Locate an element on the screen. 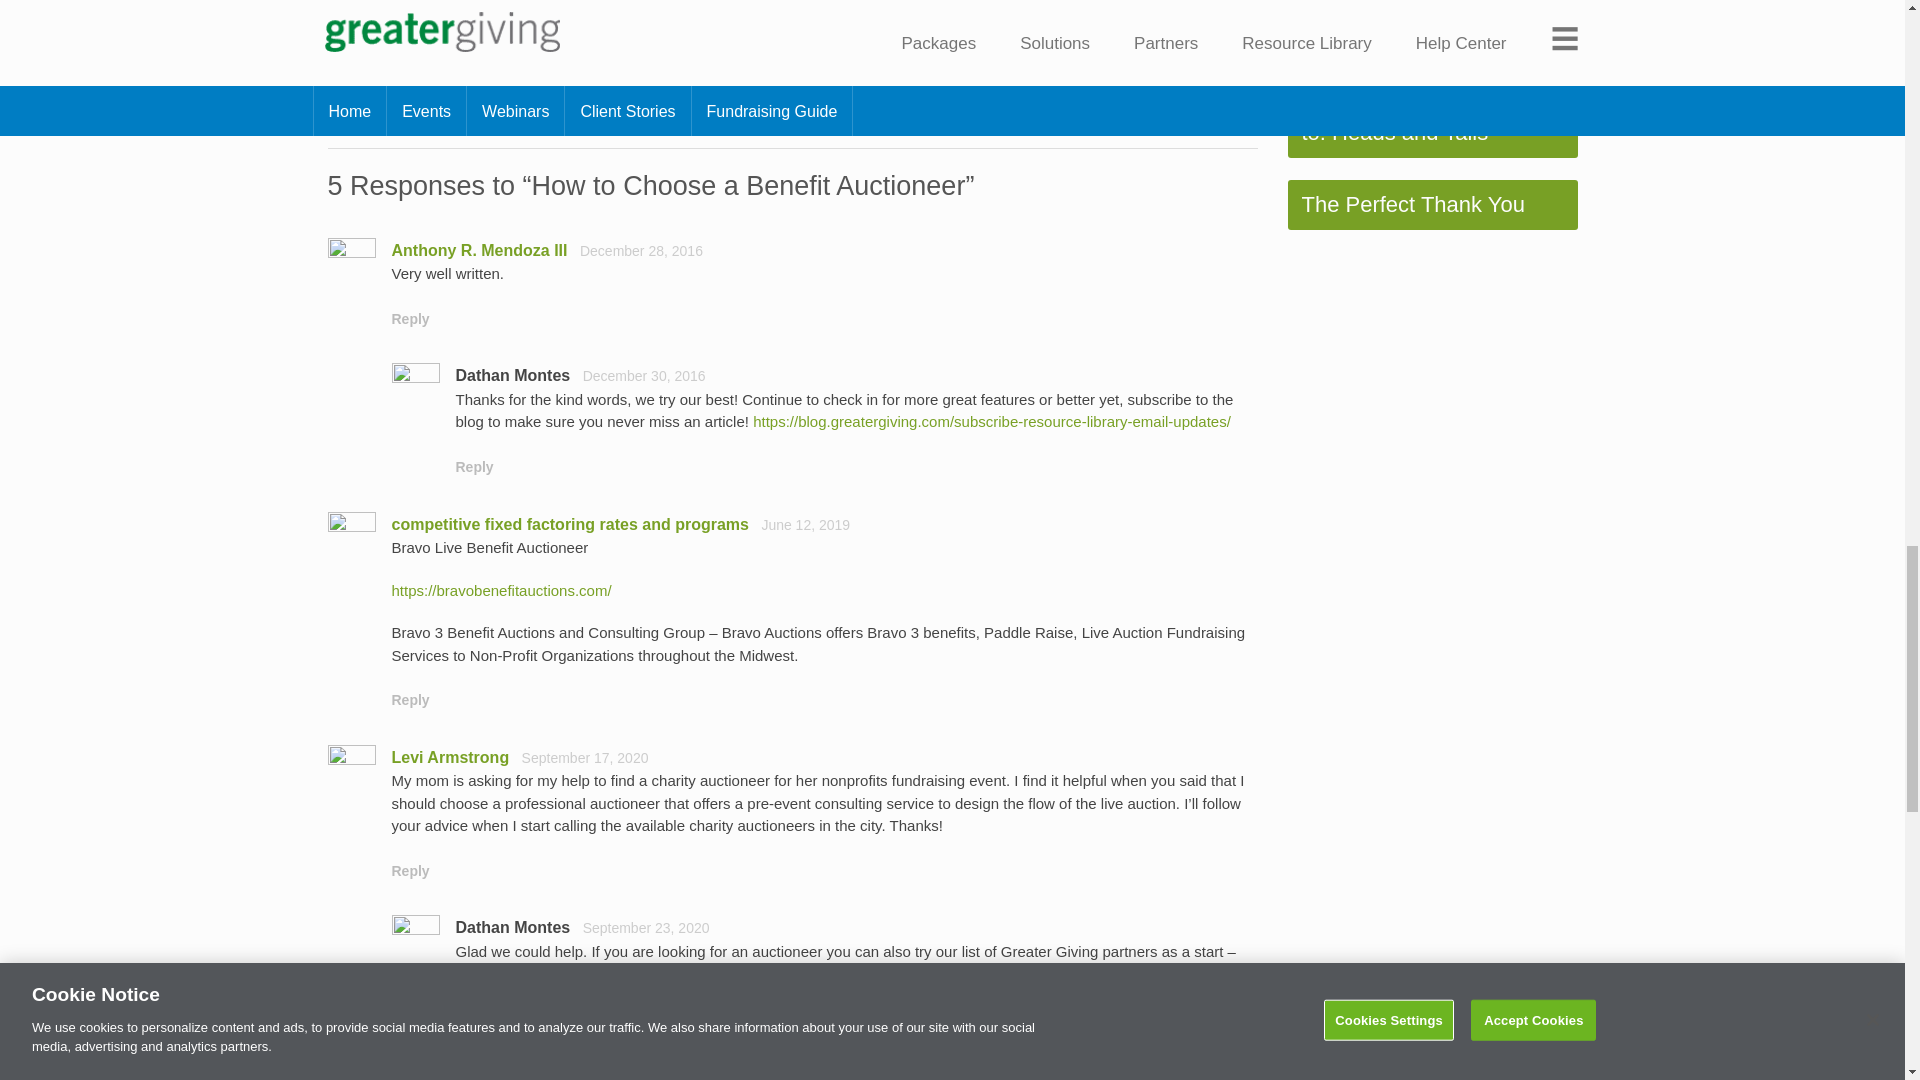  Posts by Jill Boyer is located at coordinates (520, 16).